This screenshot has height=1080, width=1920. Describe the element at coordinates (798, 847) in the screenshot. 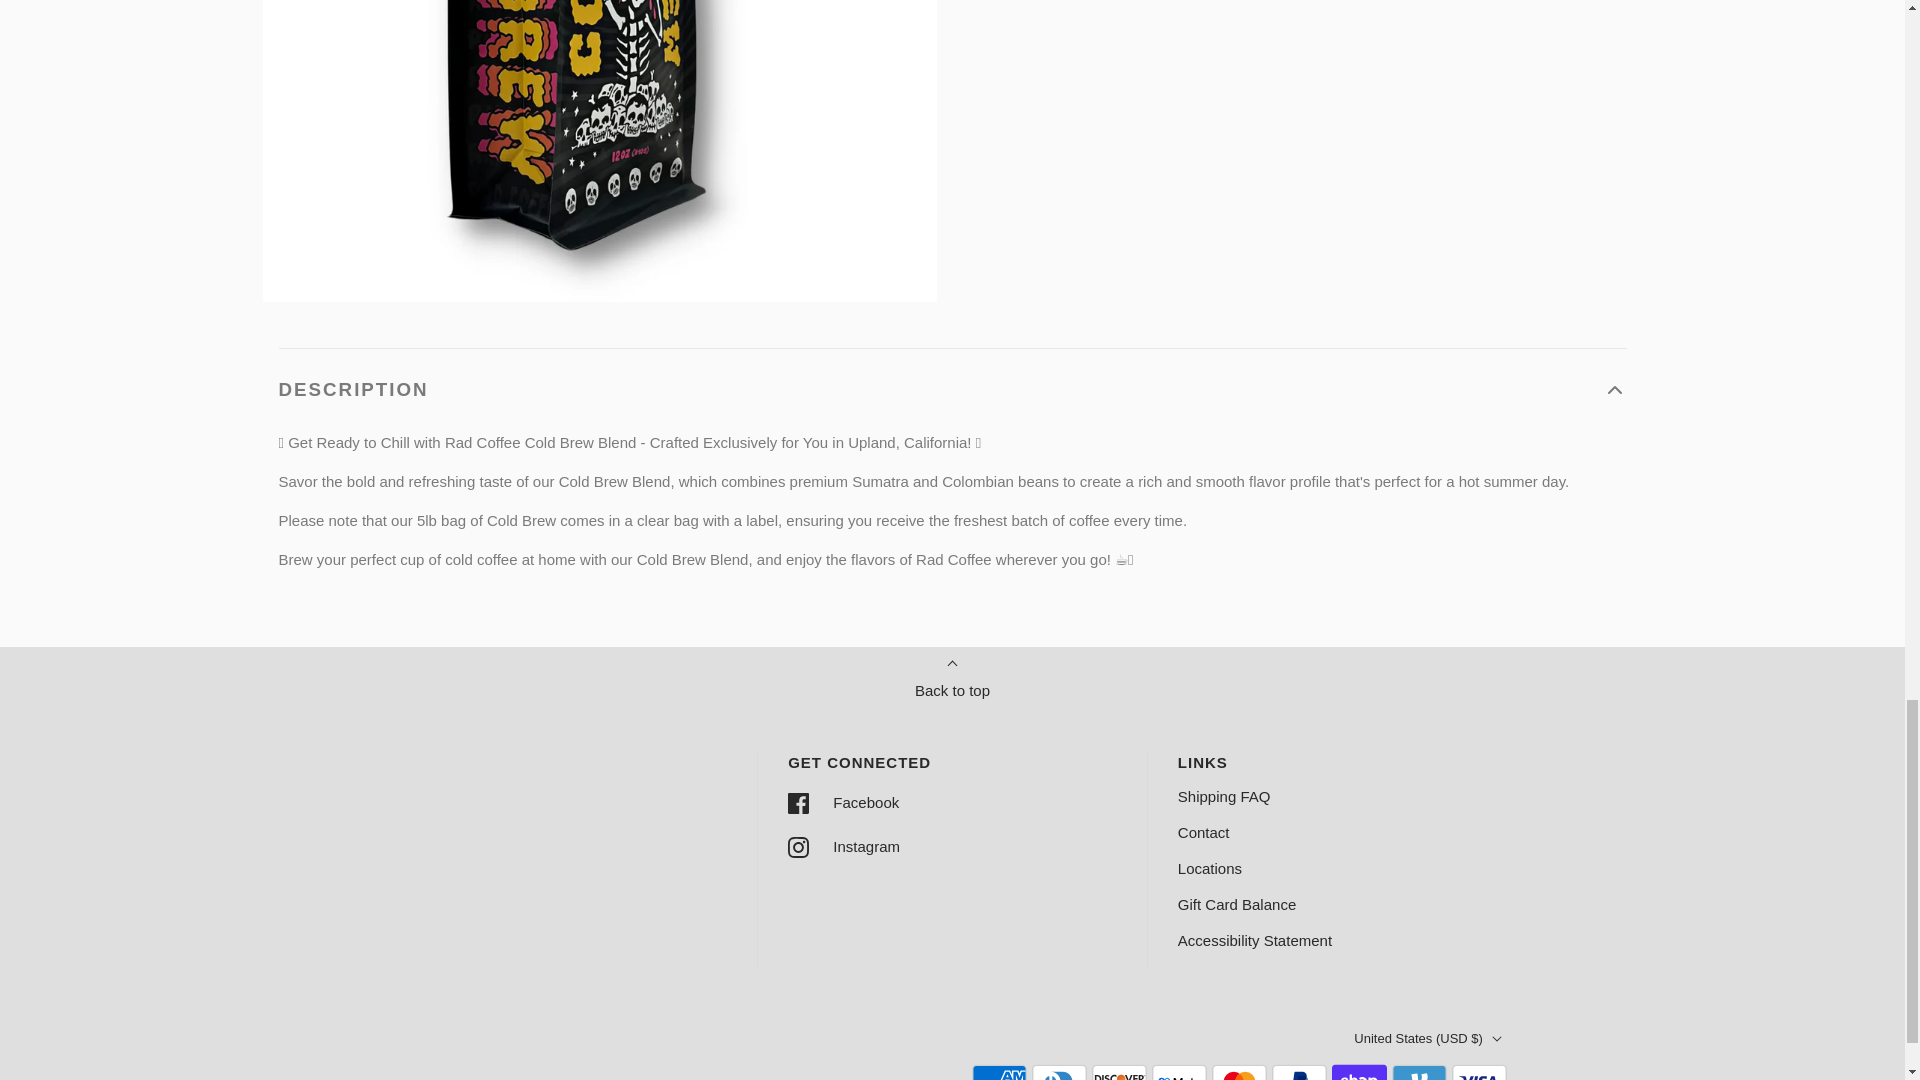

I see `Instagram icon` at that location.